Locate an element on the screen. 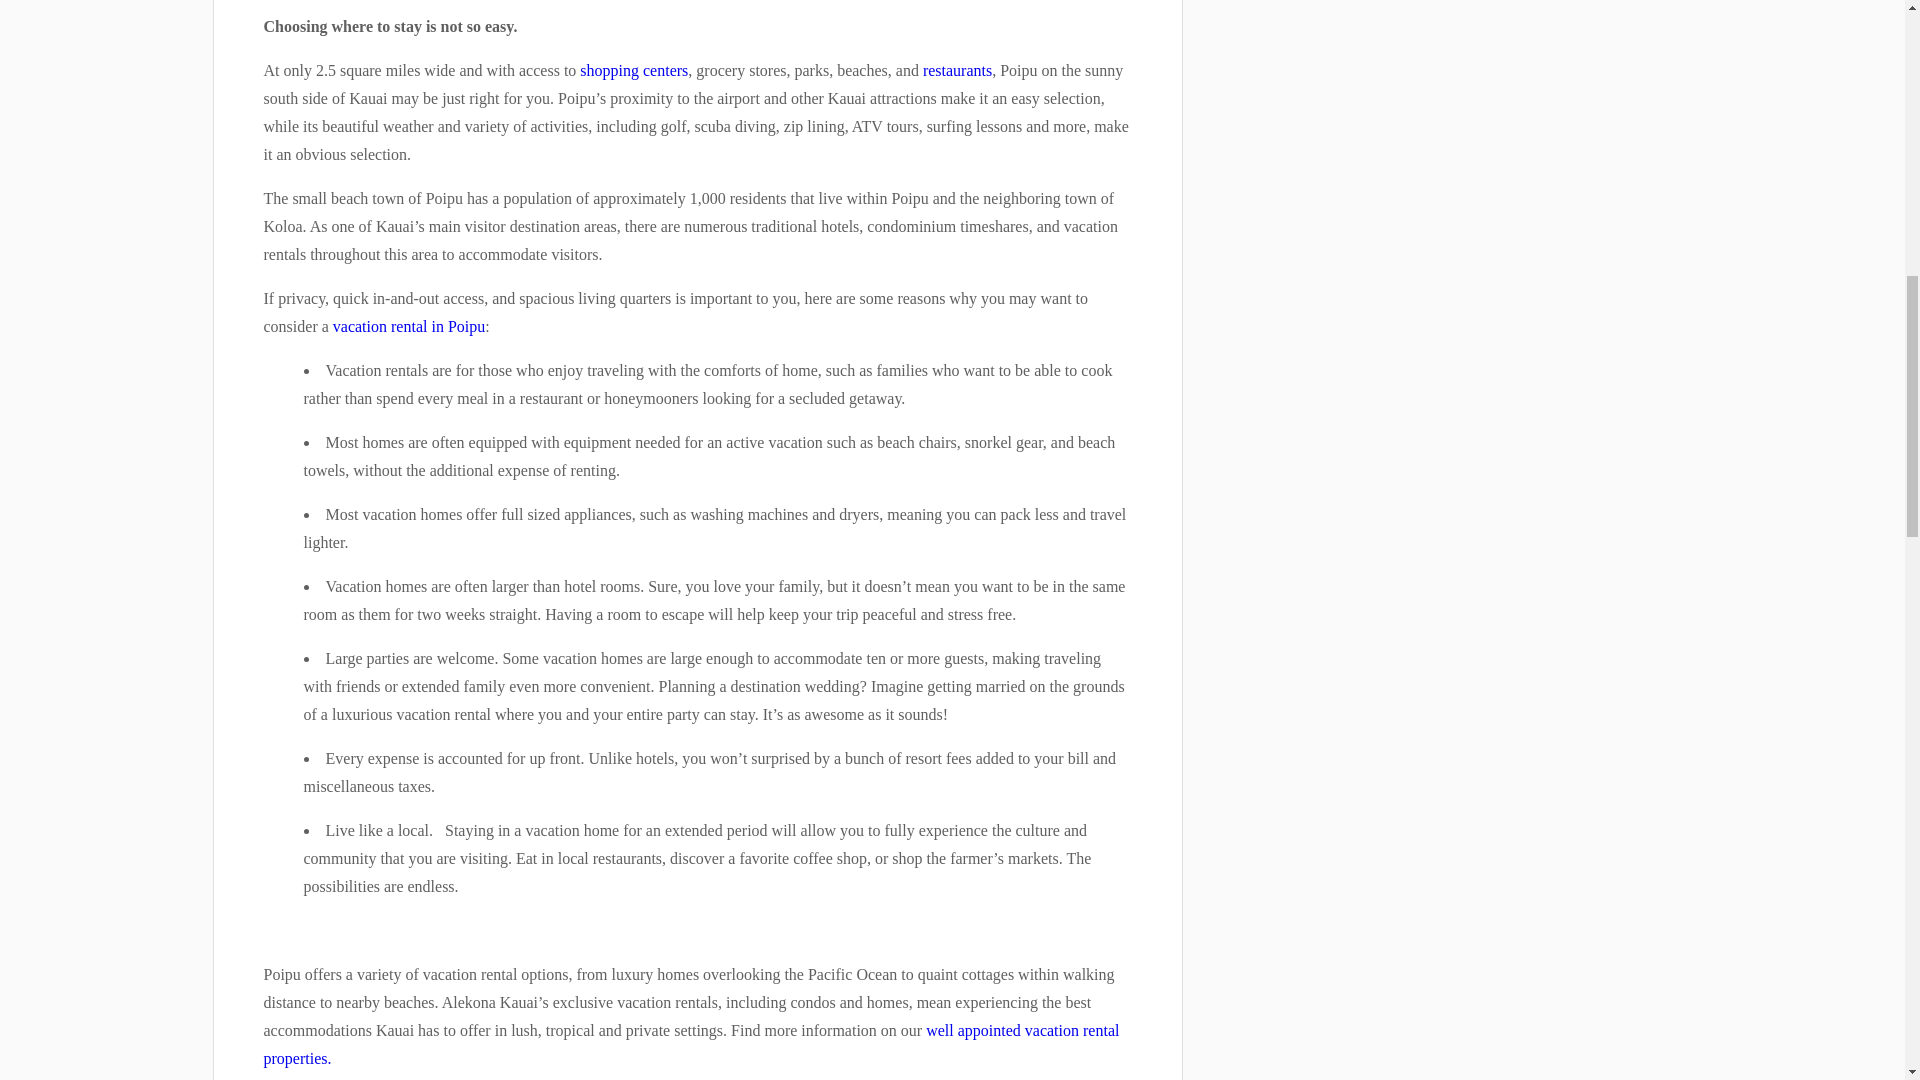  shopping centers is located at coordinates (633, 70).